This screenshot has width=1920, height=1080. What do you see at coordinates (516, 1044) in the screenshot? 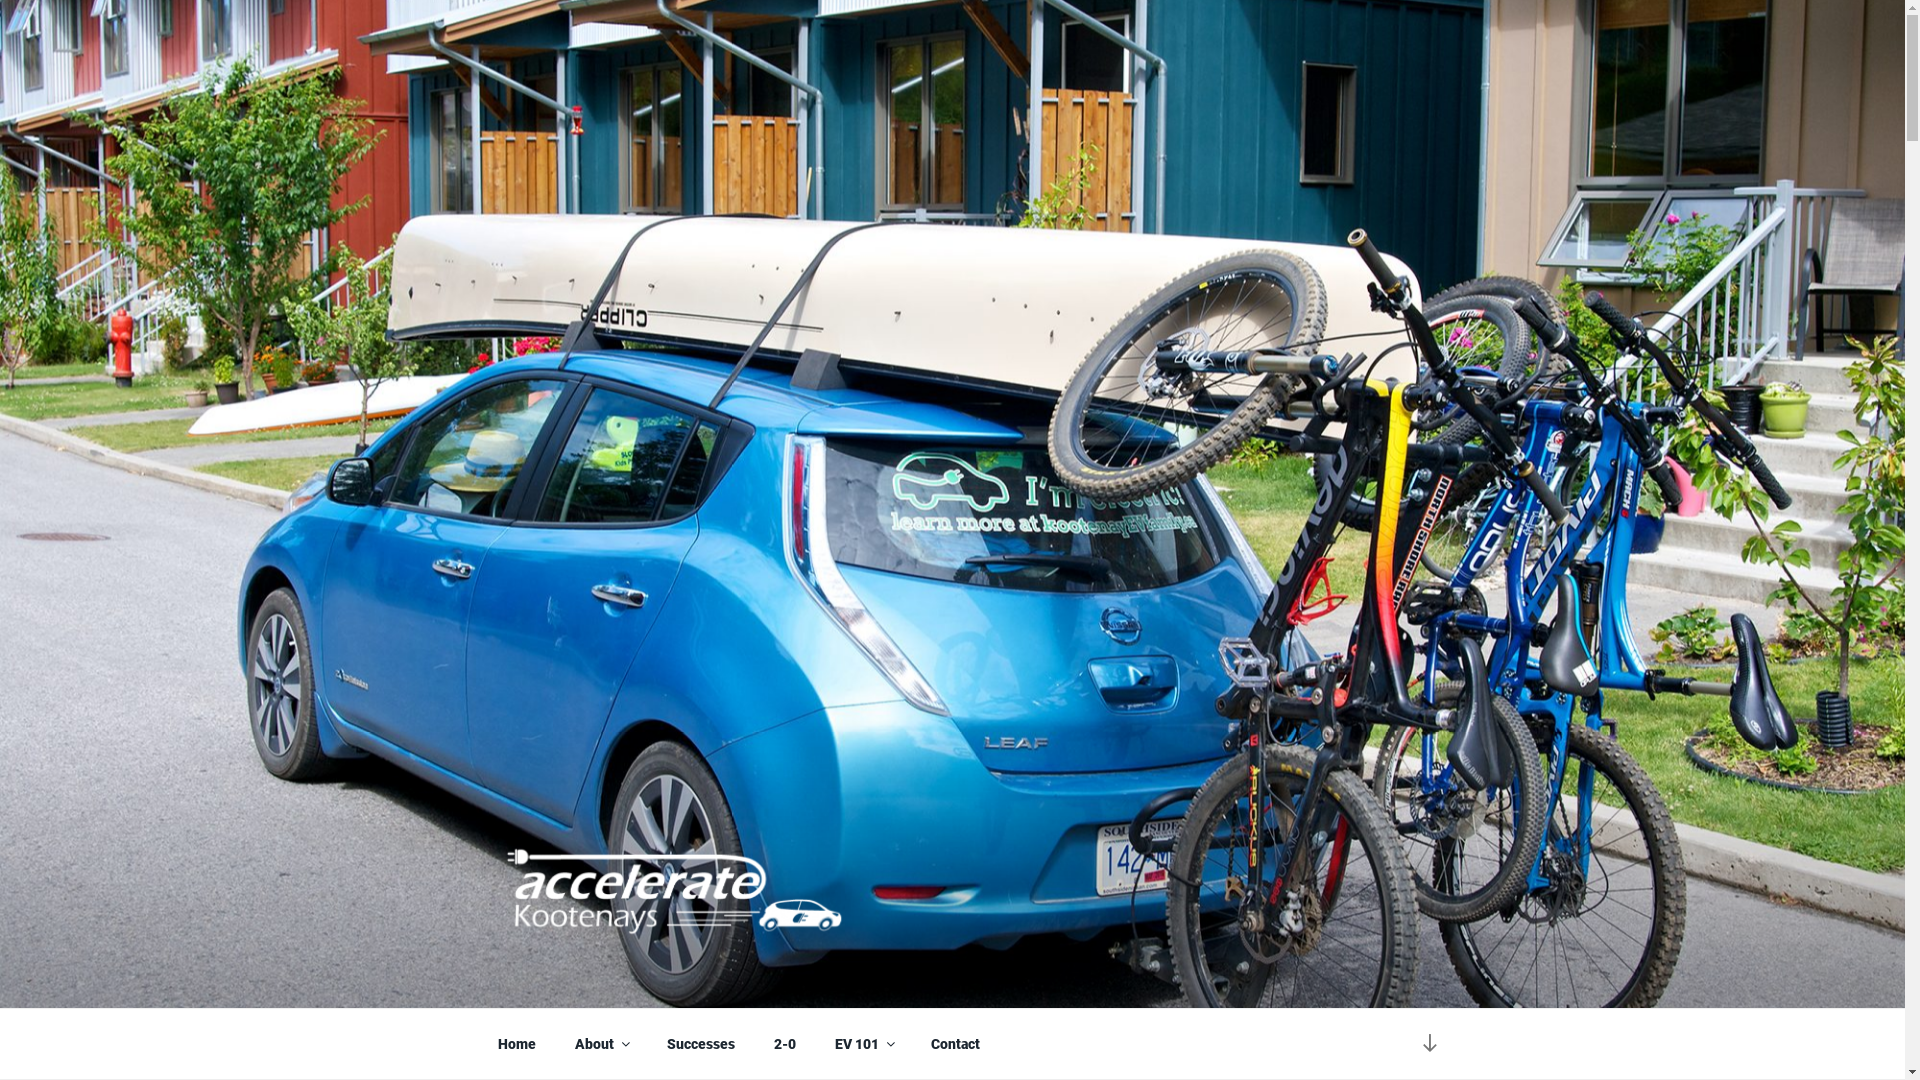
I see `Home` at bounding box center [516, 1044].